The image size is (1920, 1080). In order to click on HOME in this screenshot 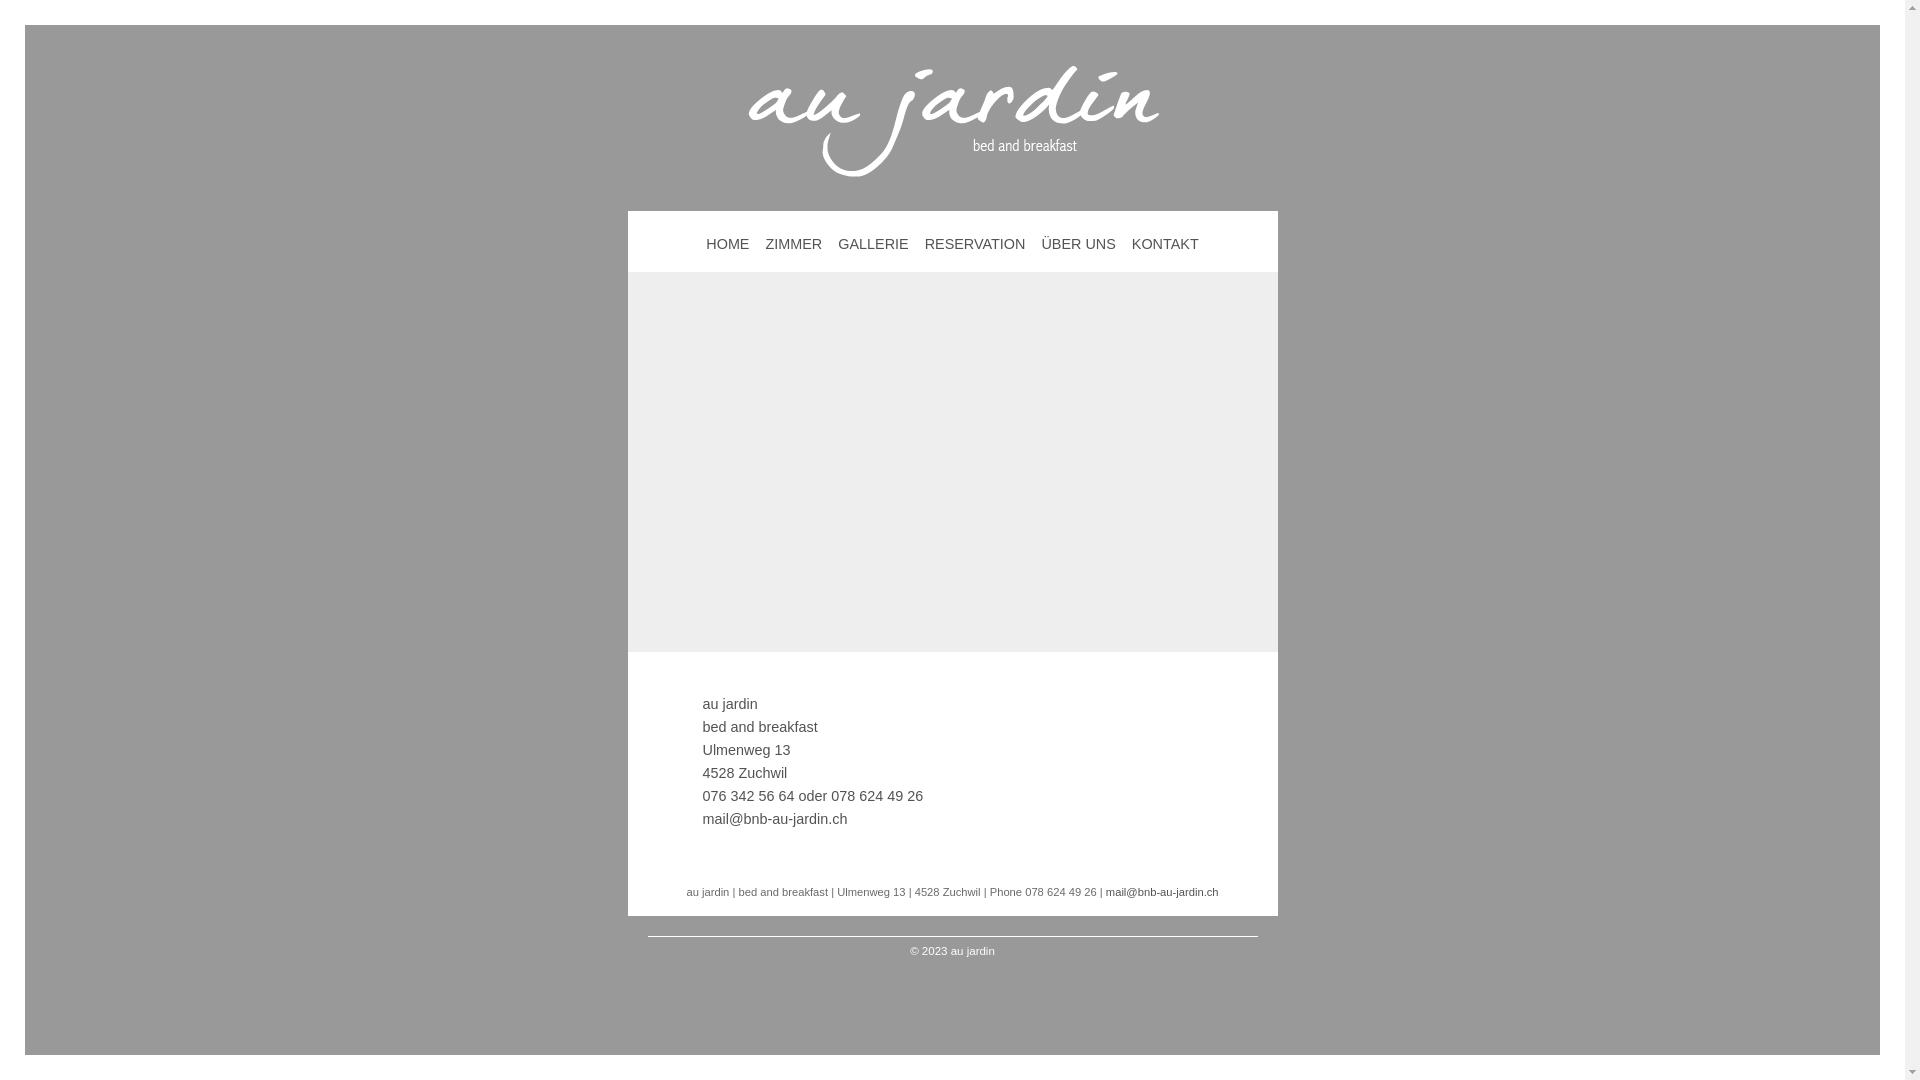, I will do `click(728, 244)`.